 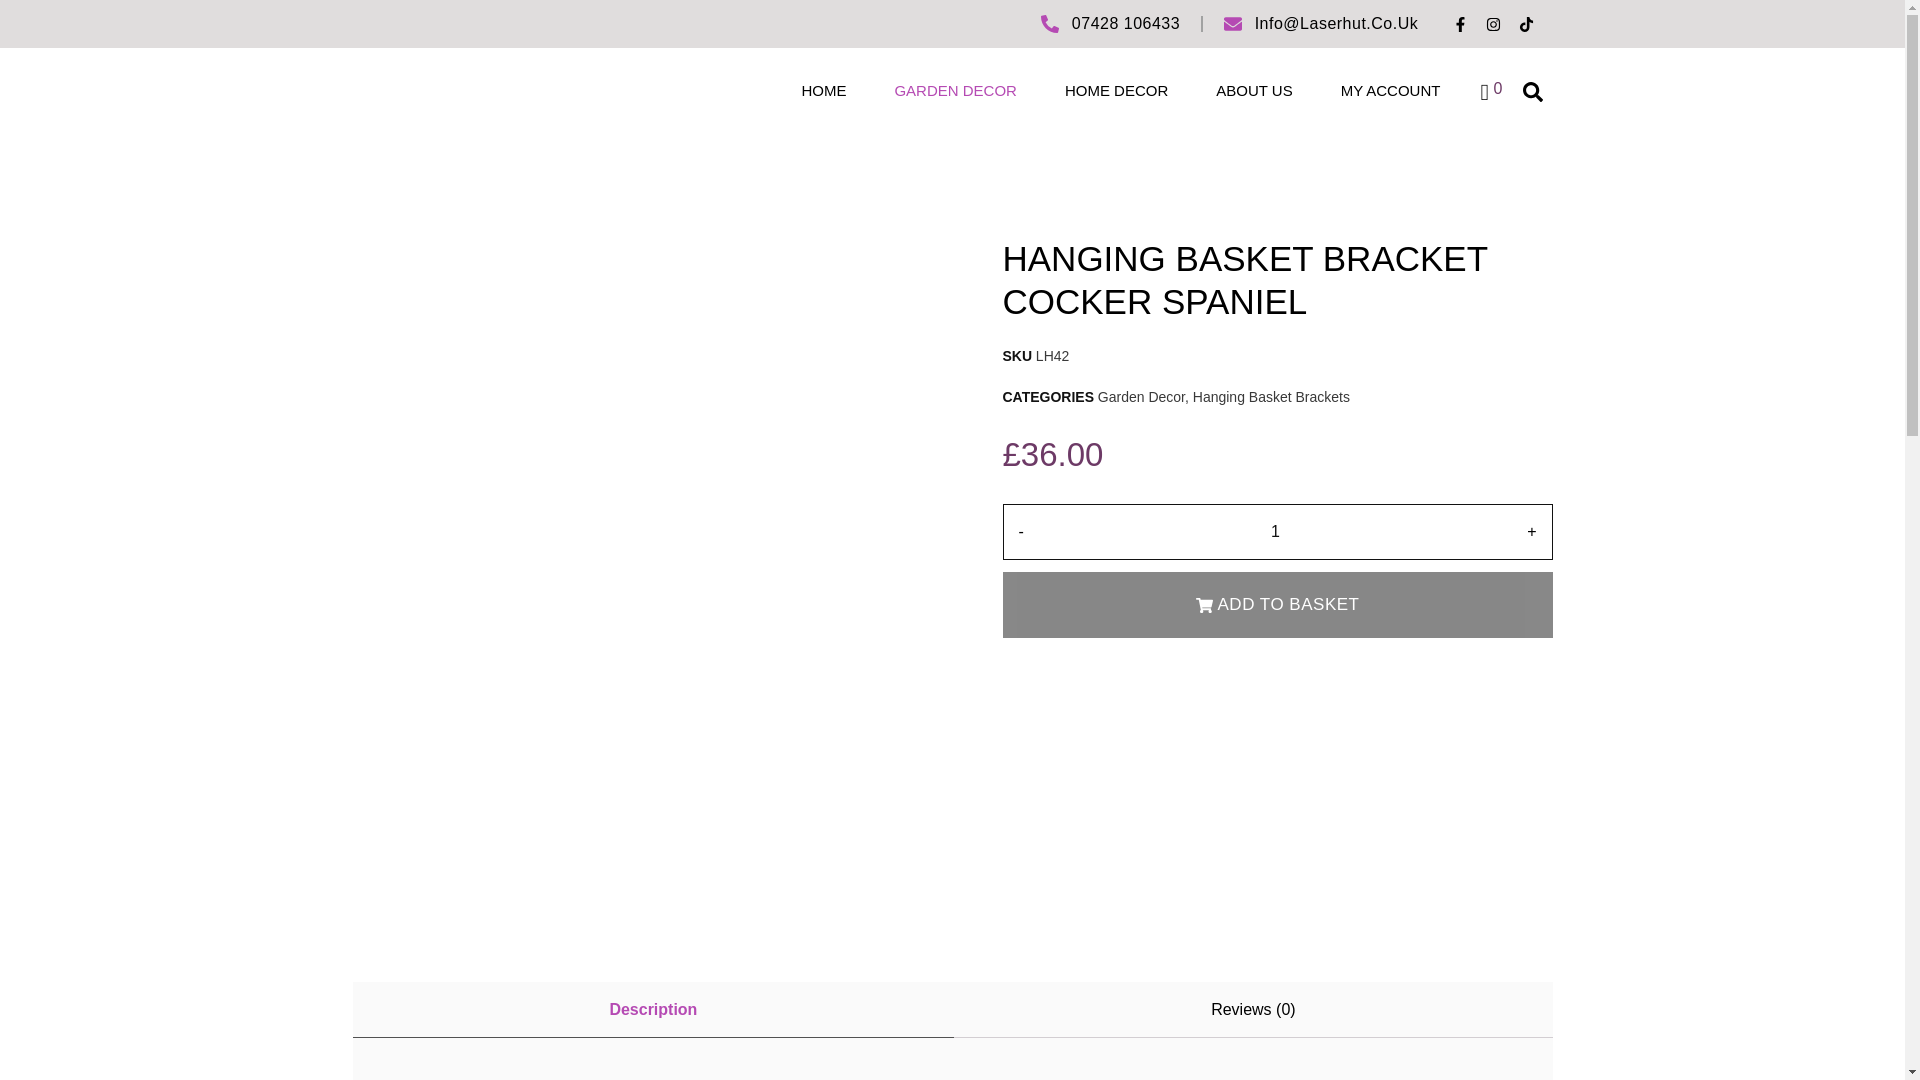 What do you see at coordinates (823, 90) in the screenshot?
I see `HOME` at bounding box center [823, 90].